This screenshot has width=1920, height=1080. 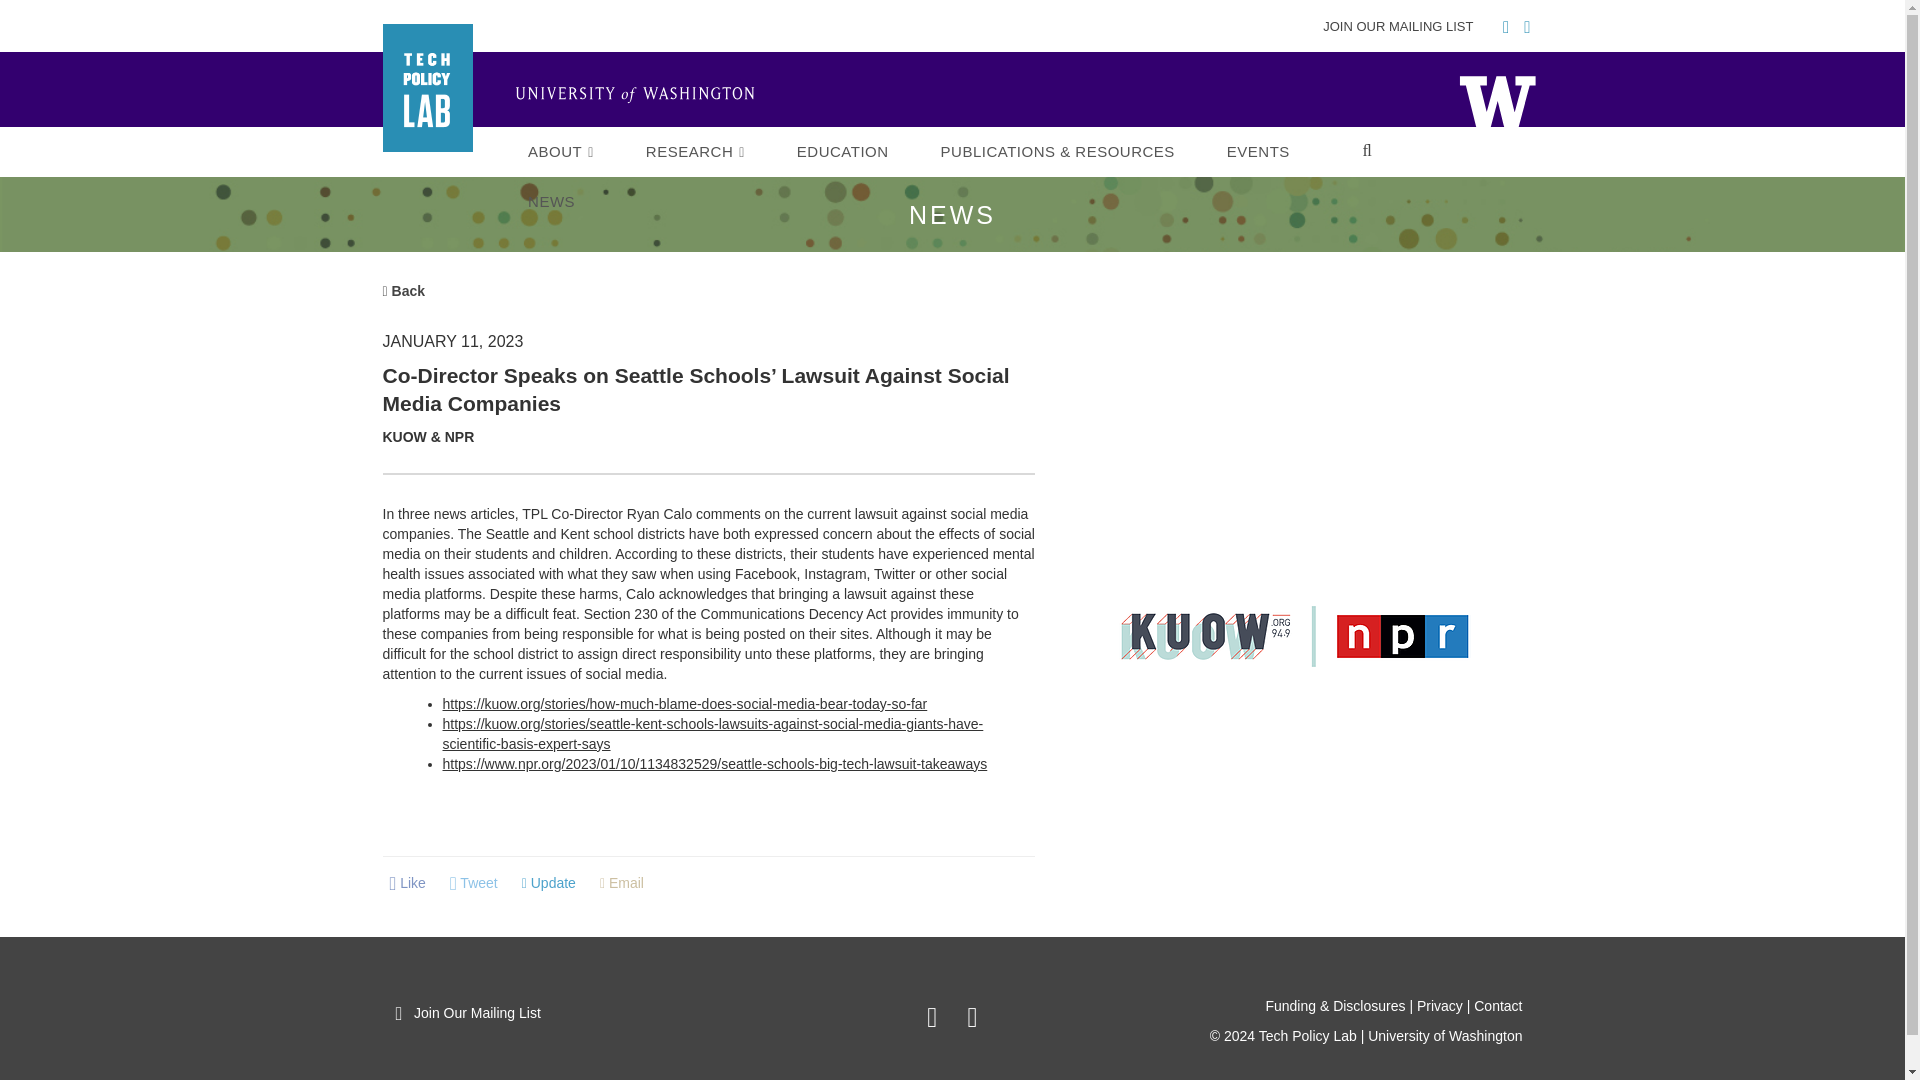 I want to click on JOIN OUR MAILING LIST, so click(x=1402, y=26).